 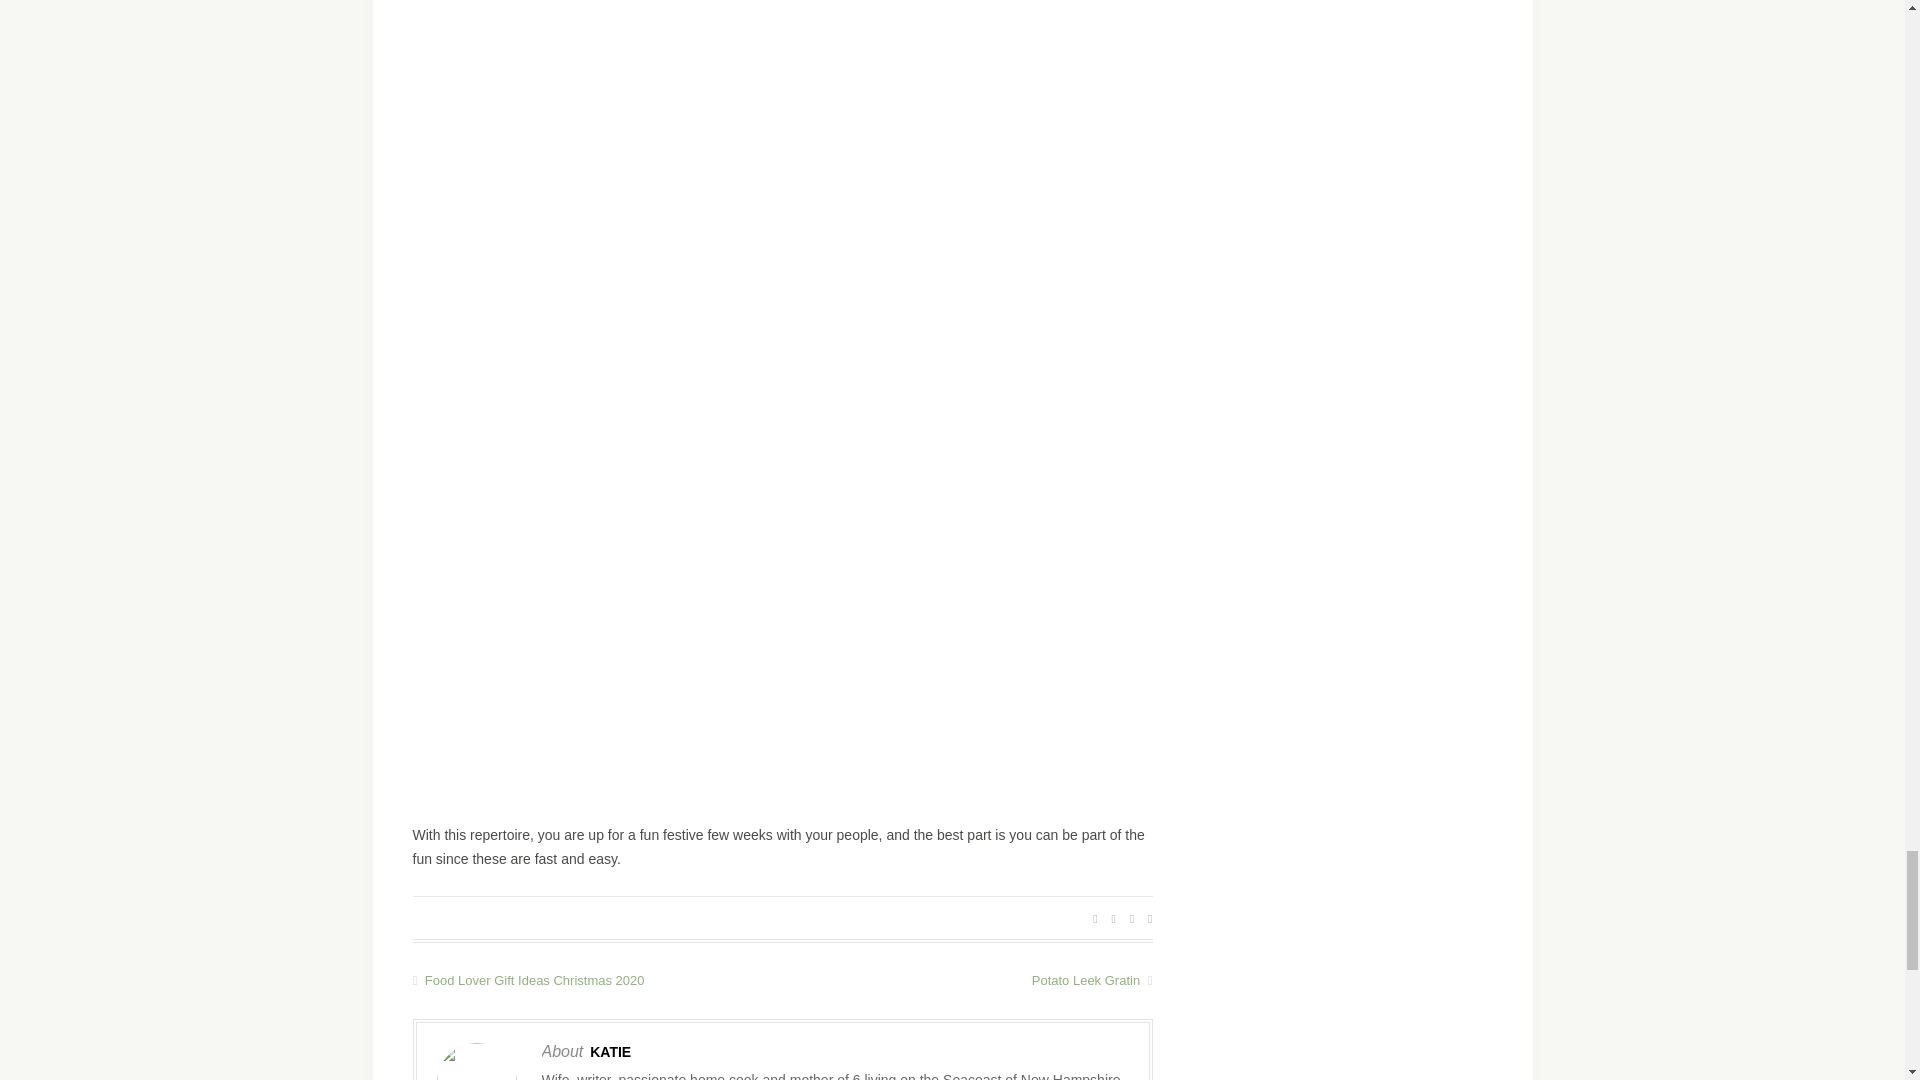 I want to click on Posts by Katie, so click(x=610, y=1052).